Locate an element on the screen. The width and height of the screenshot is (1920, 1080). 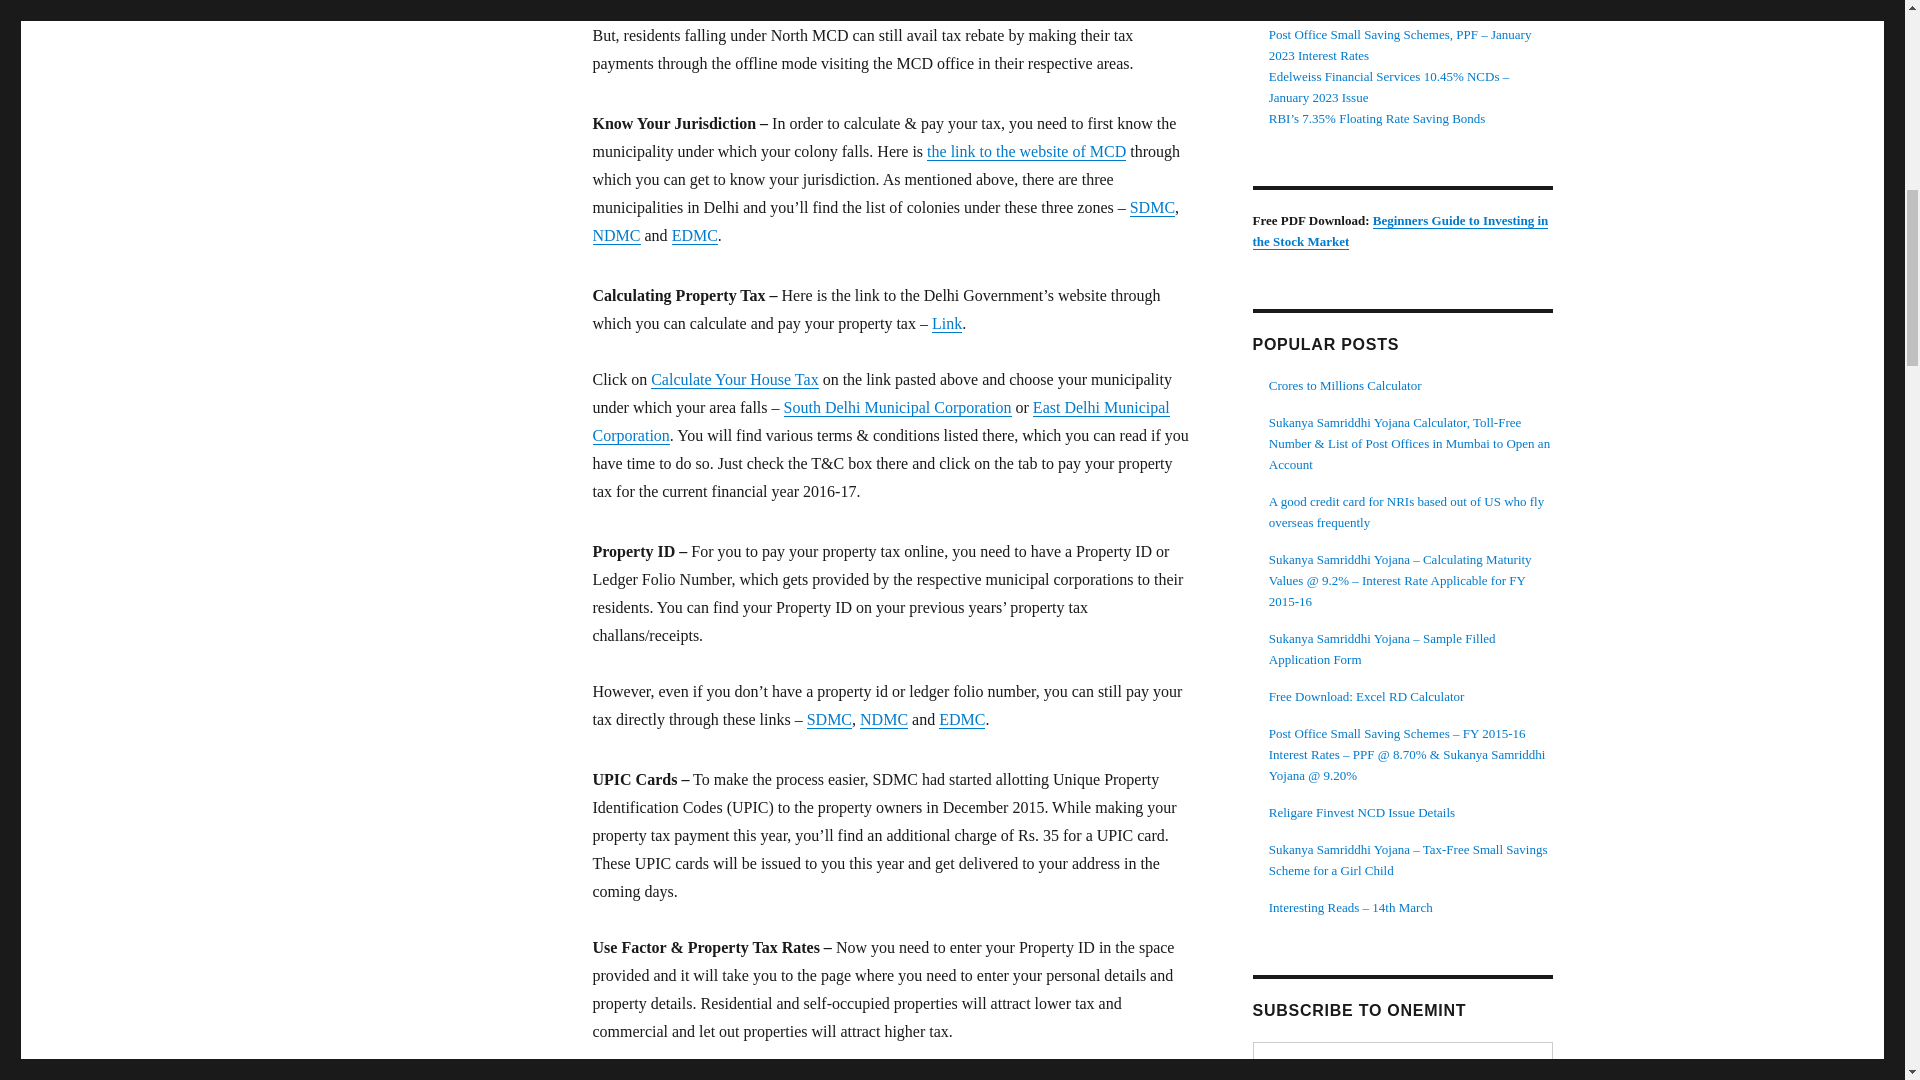
SDMC is located at coordinates (1152, 207).